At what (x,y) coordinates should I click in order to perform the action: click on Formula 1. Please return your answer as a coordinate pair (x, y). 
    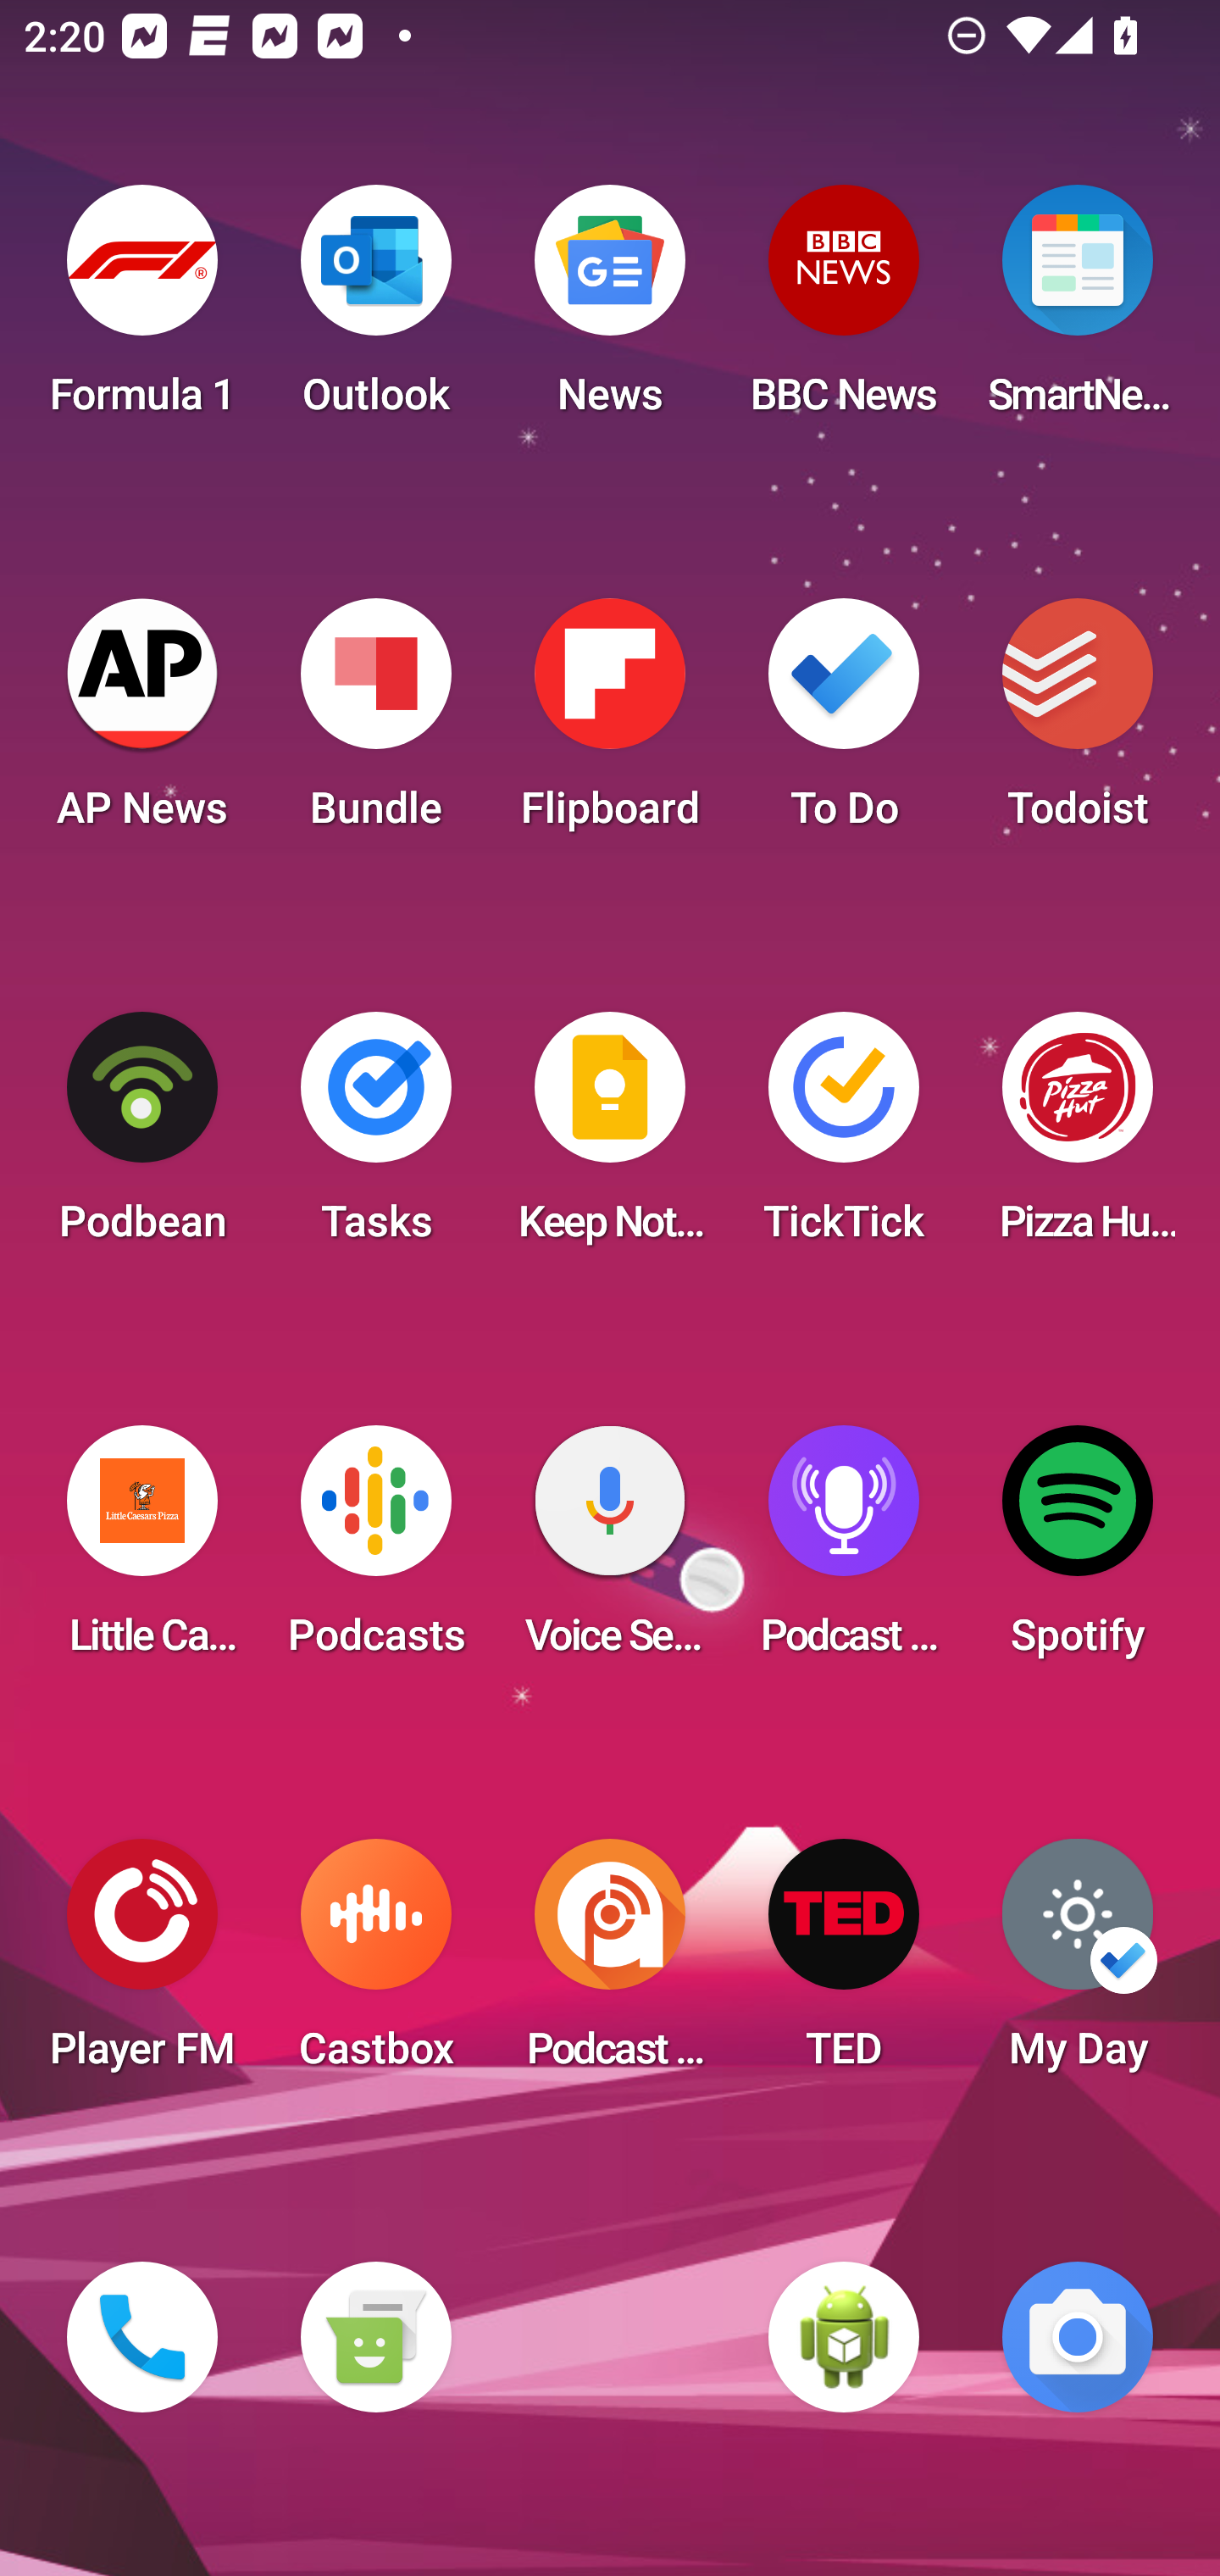
    Looking at the image, I should click on (142, 310).